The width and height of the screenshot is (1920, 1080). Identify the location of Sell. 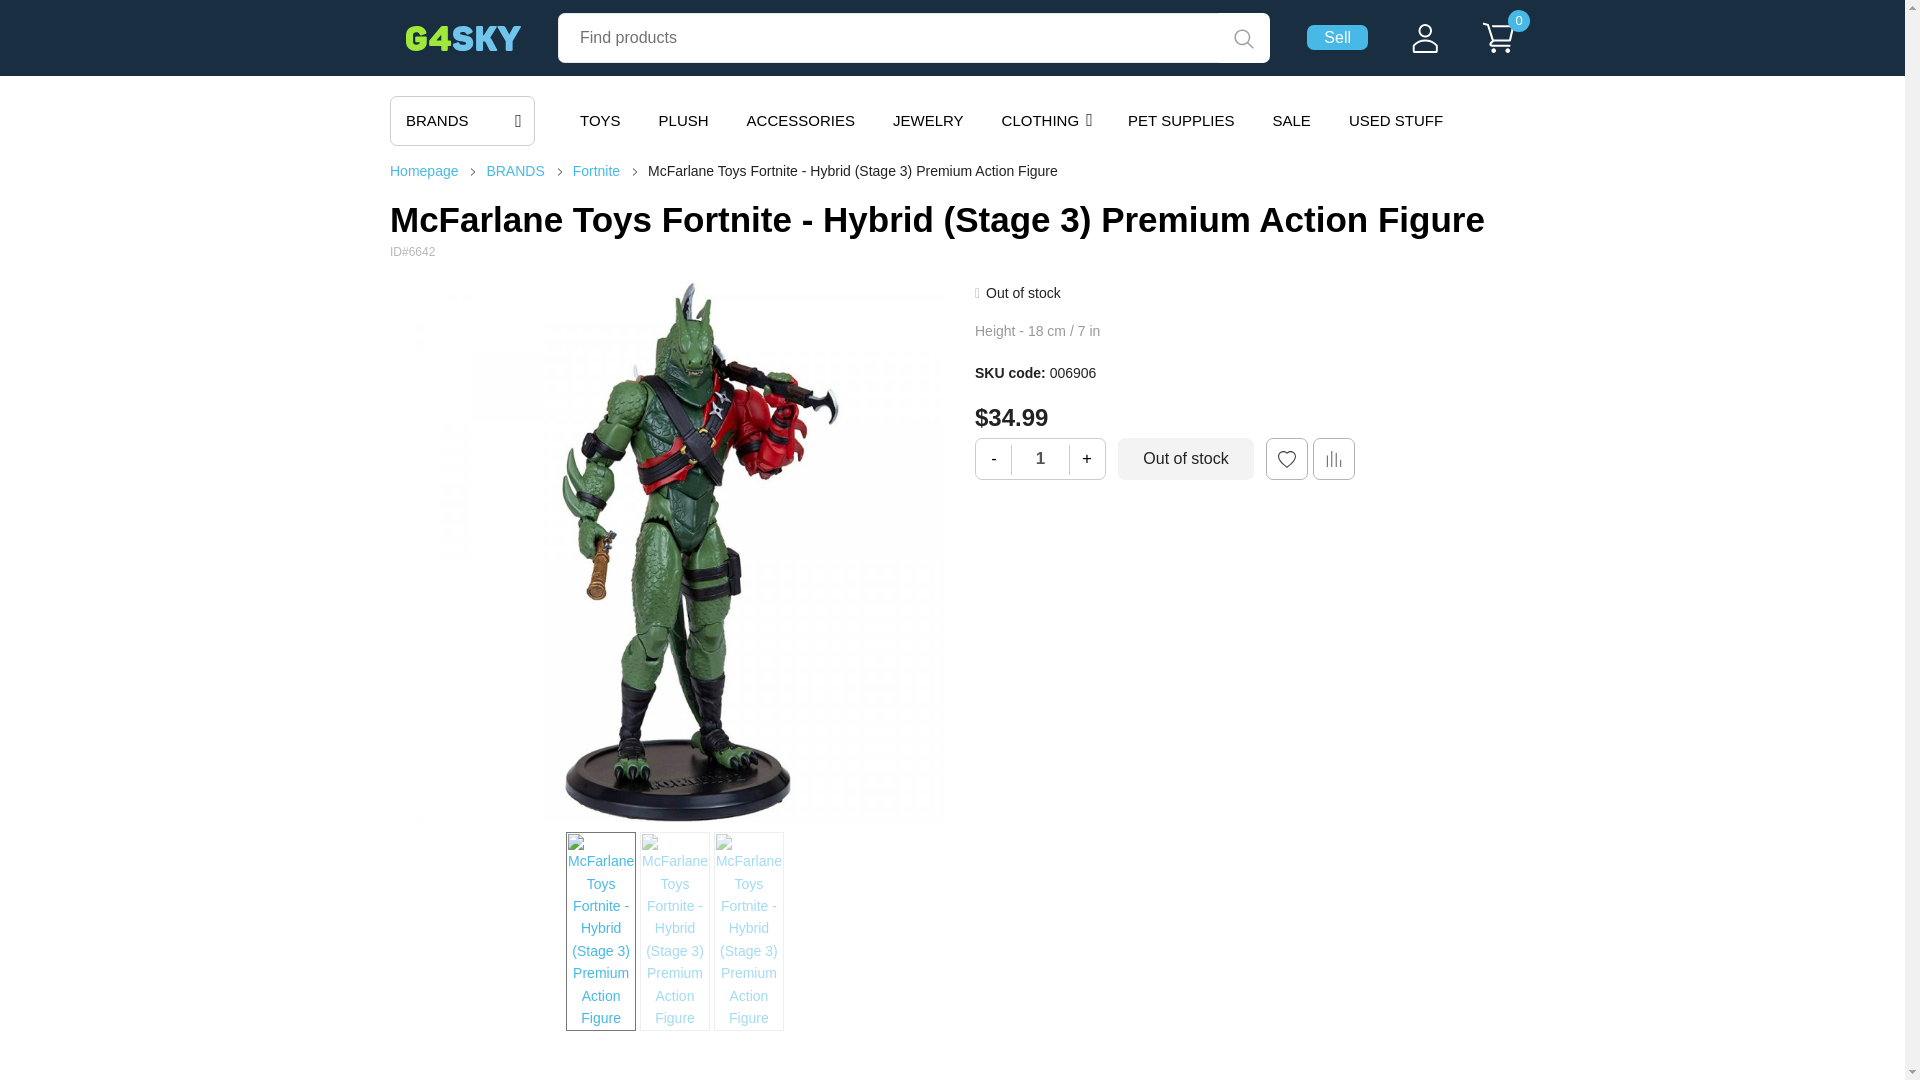
(1337, 36).